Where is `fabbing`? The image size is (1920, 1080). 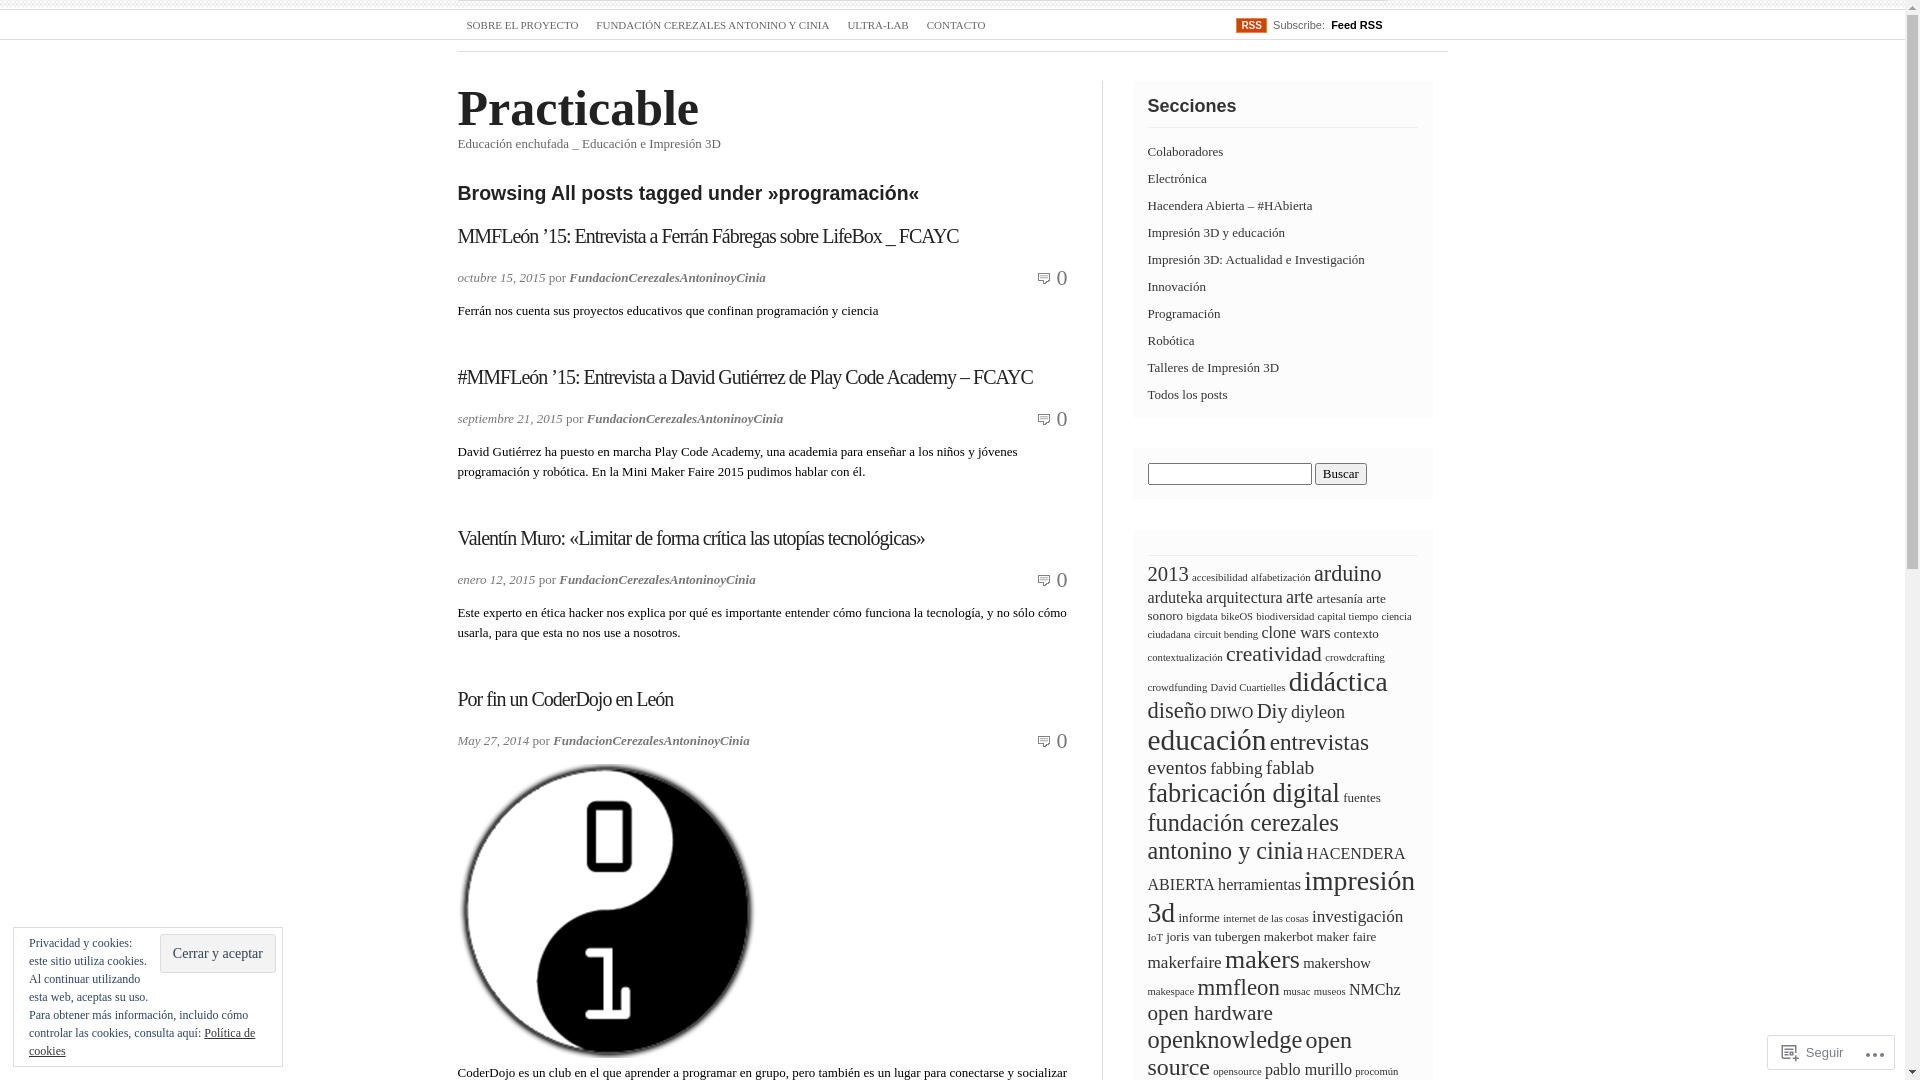 fabbing is located at coordinates (1236, 768).